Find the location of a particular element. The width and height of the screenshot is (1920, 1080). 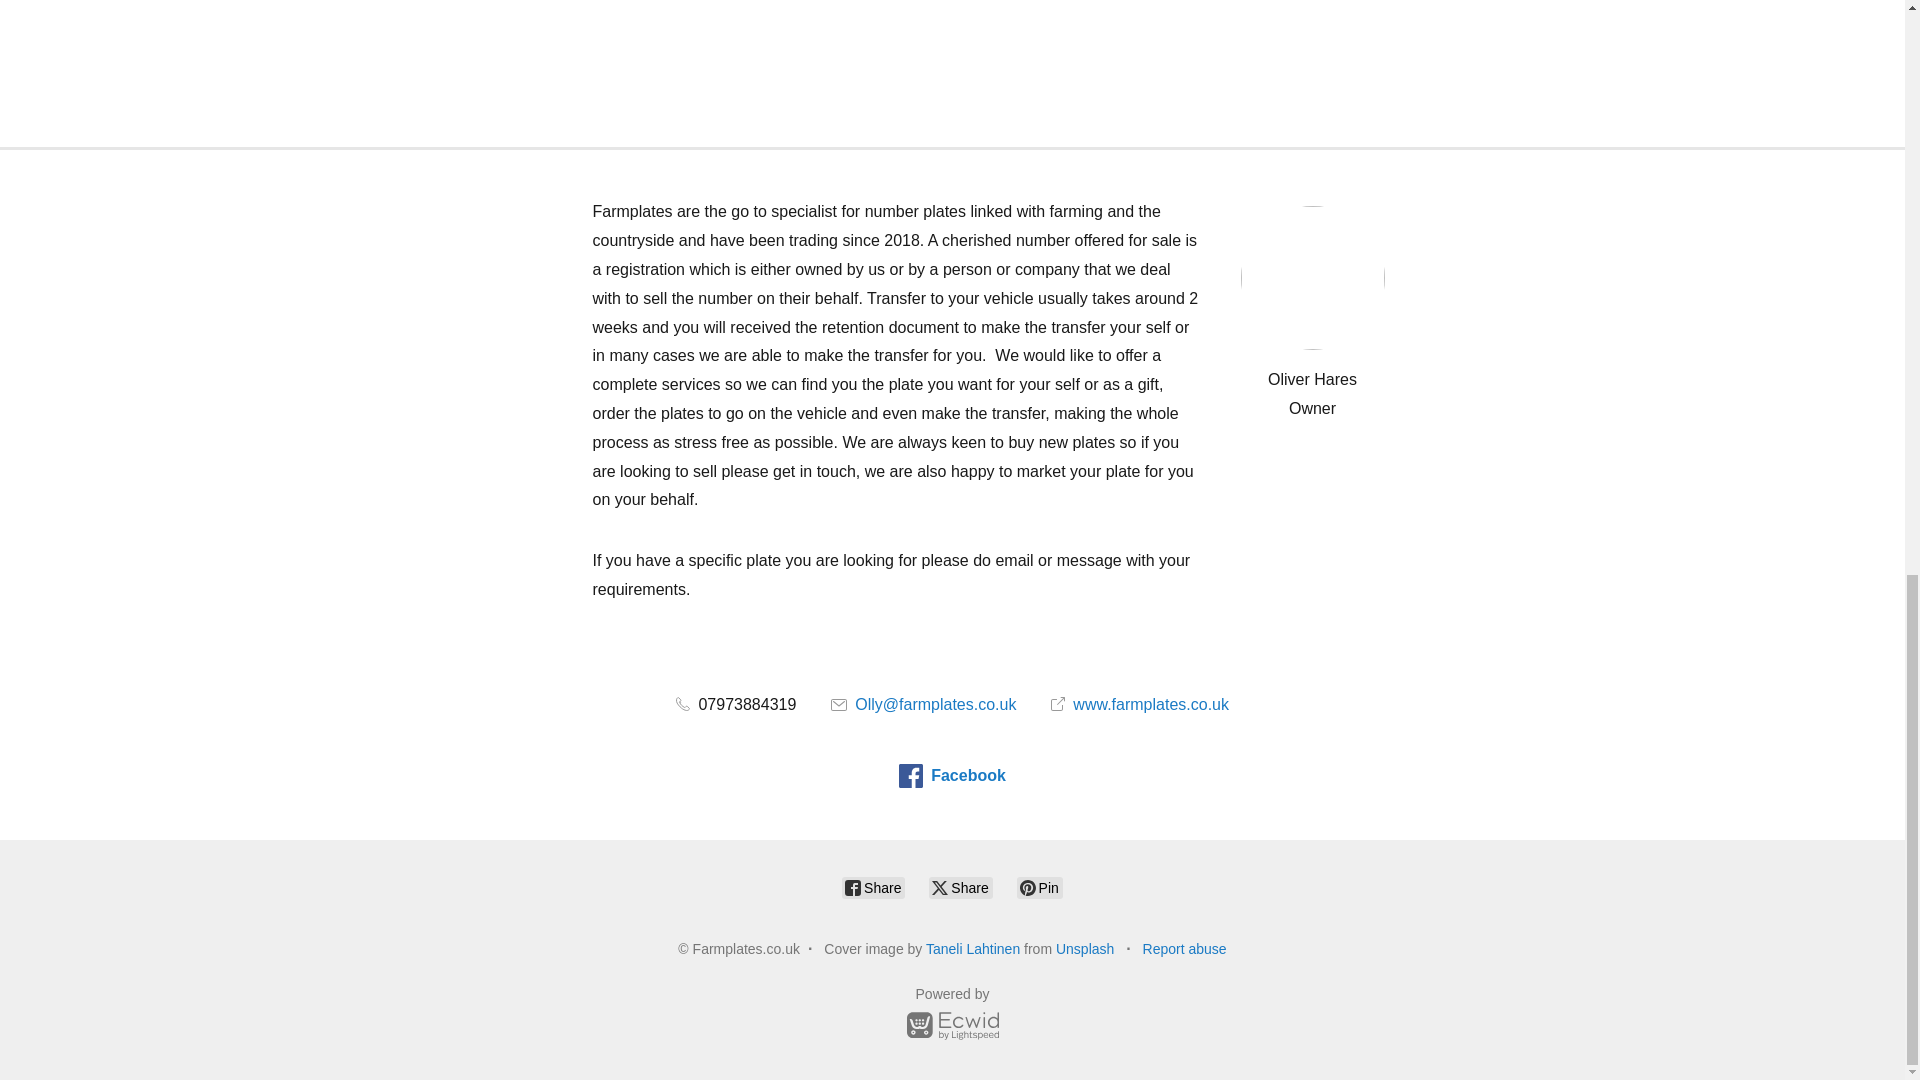

Unsplash is located at coordinates (1084, 948).